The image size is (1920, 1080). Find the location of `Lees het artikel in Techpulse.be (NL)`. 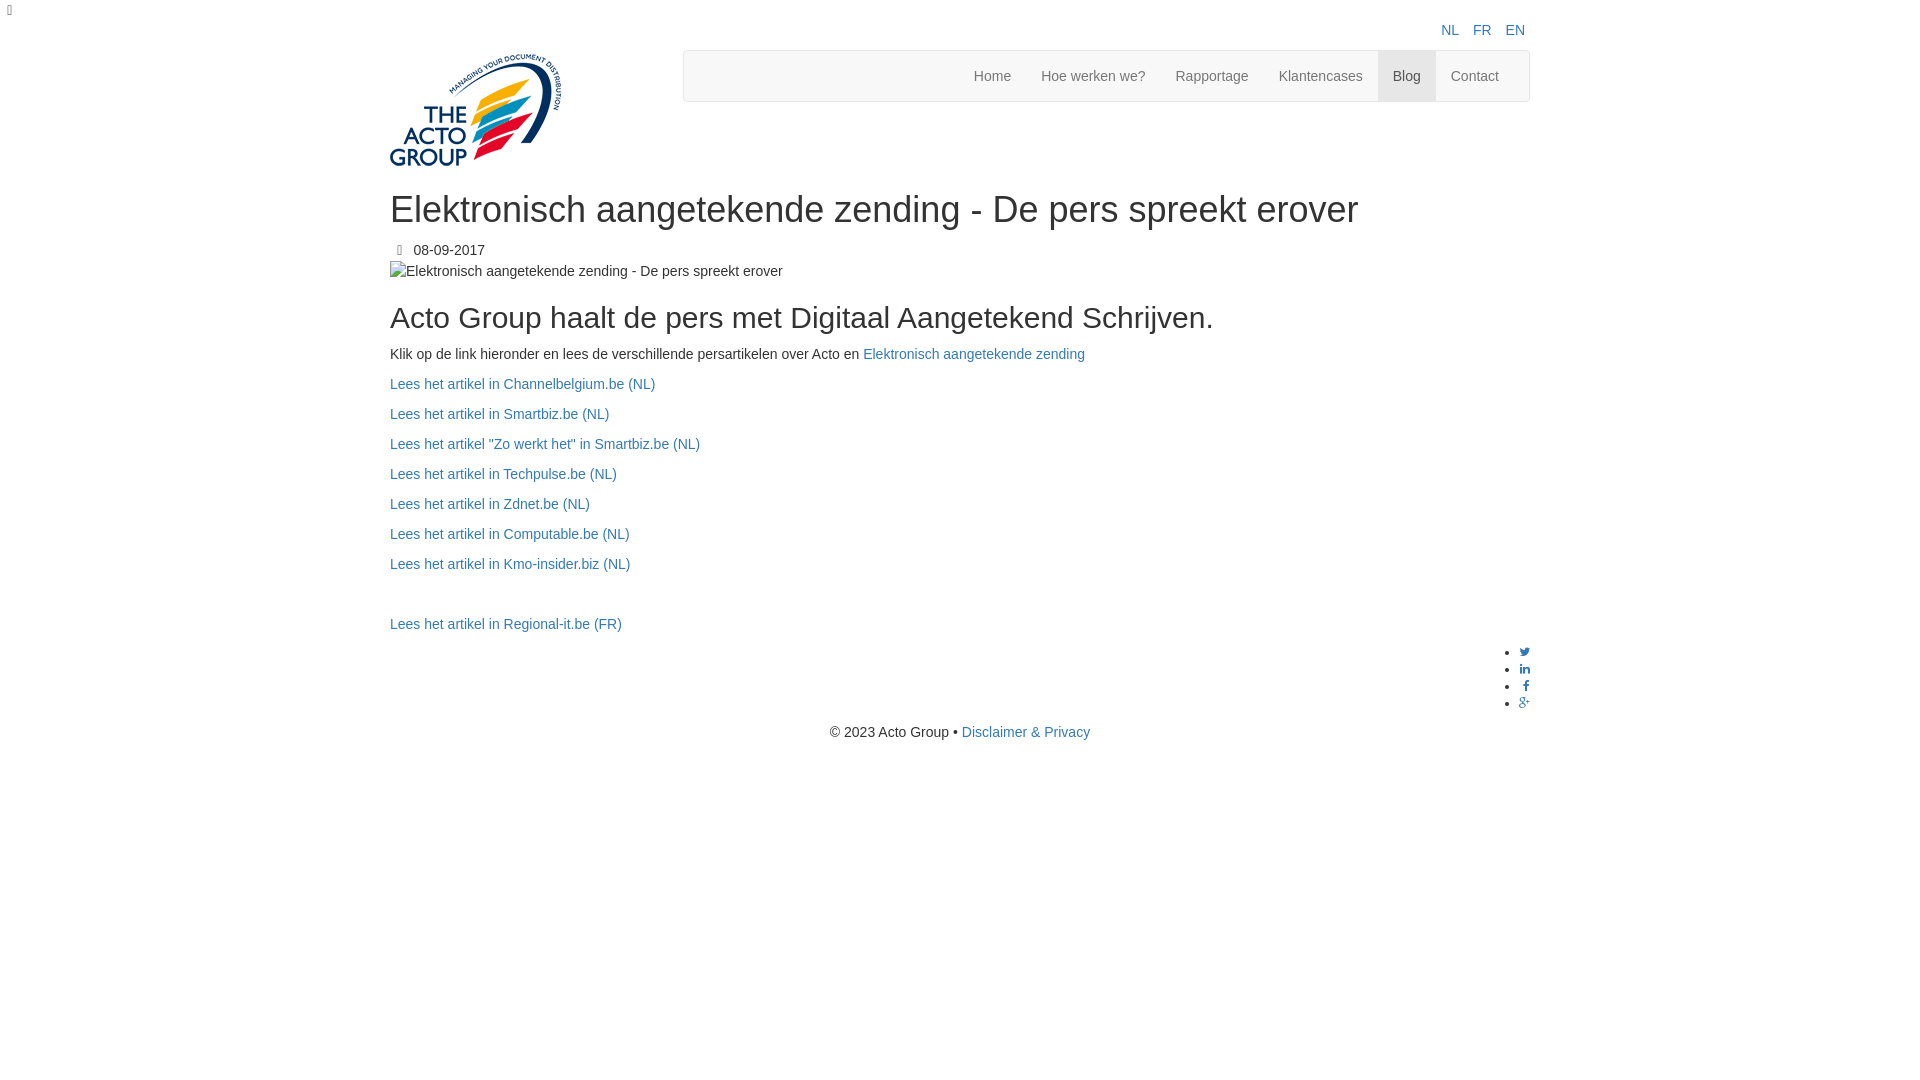

Lees het artikel in Techpulse.be (NL) is located at coordinates (504, 474).